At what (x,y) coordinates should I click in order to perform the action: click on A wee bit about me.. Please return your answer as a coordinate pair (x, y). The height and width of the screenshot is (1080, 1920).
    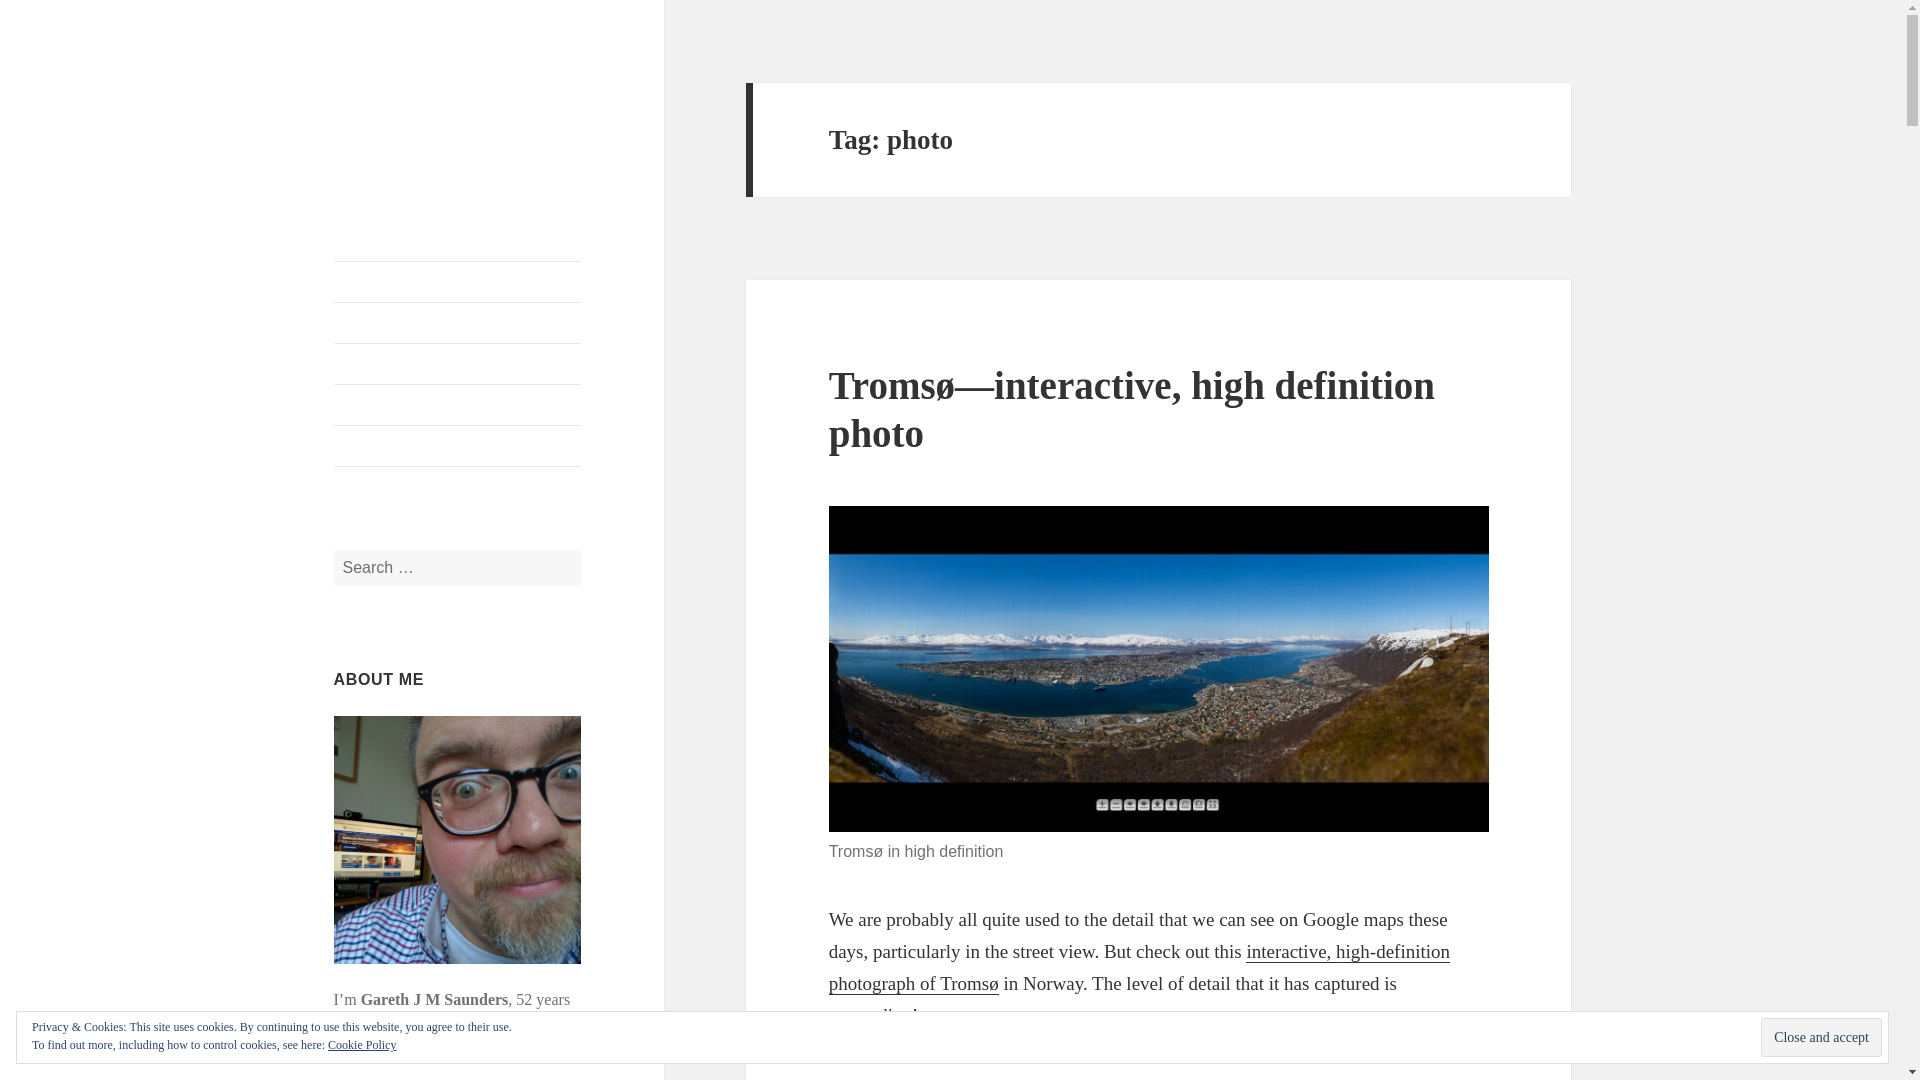
    Looking at the image, I should click on (458, 323).